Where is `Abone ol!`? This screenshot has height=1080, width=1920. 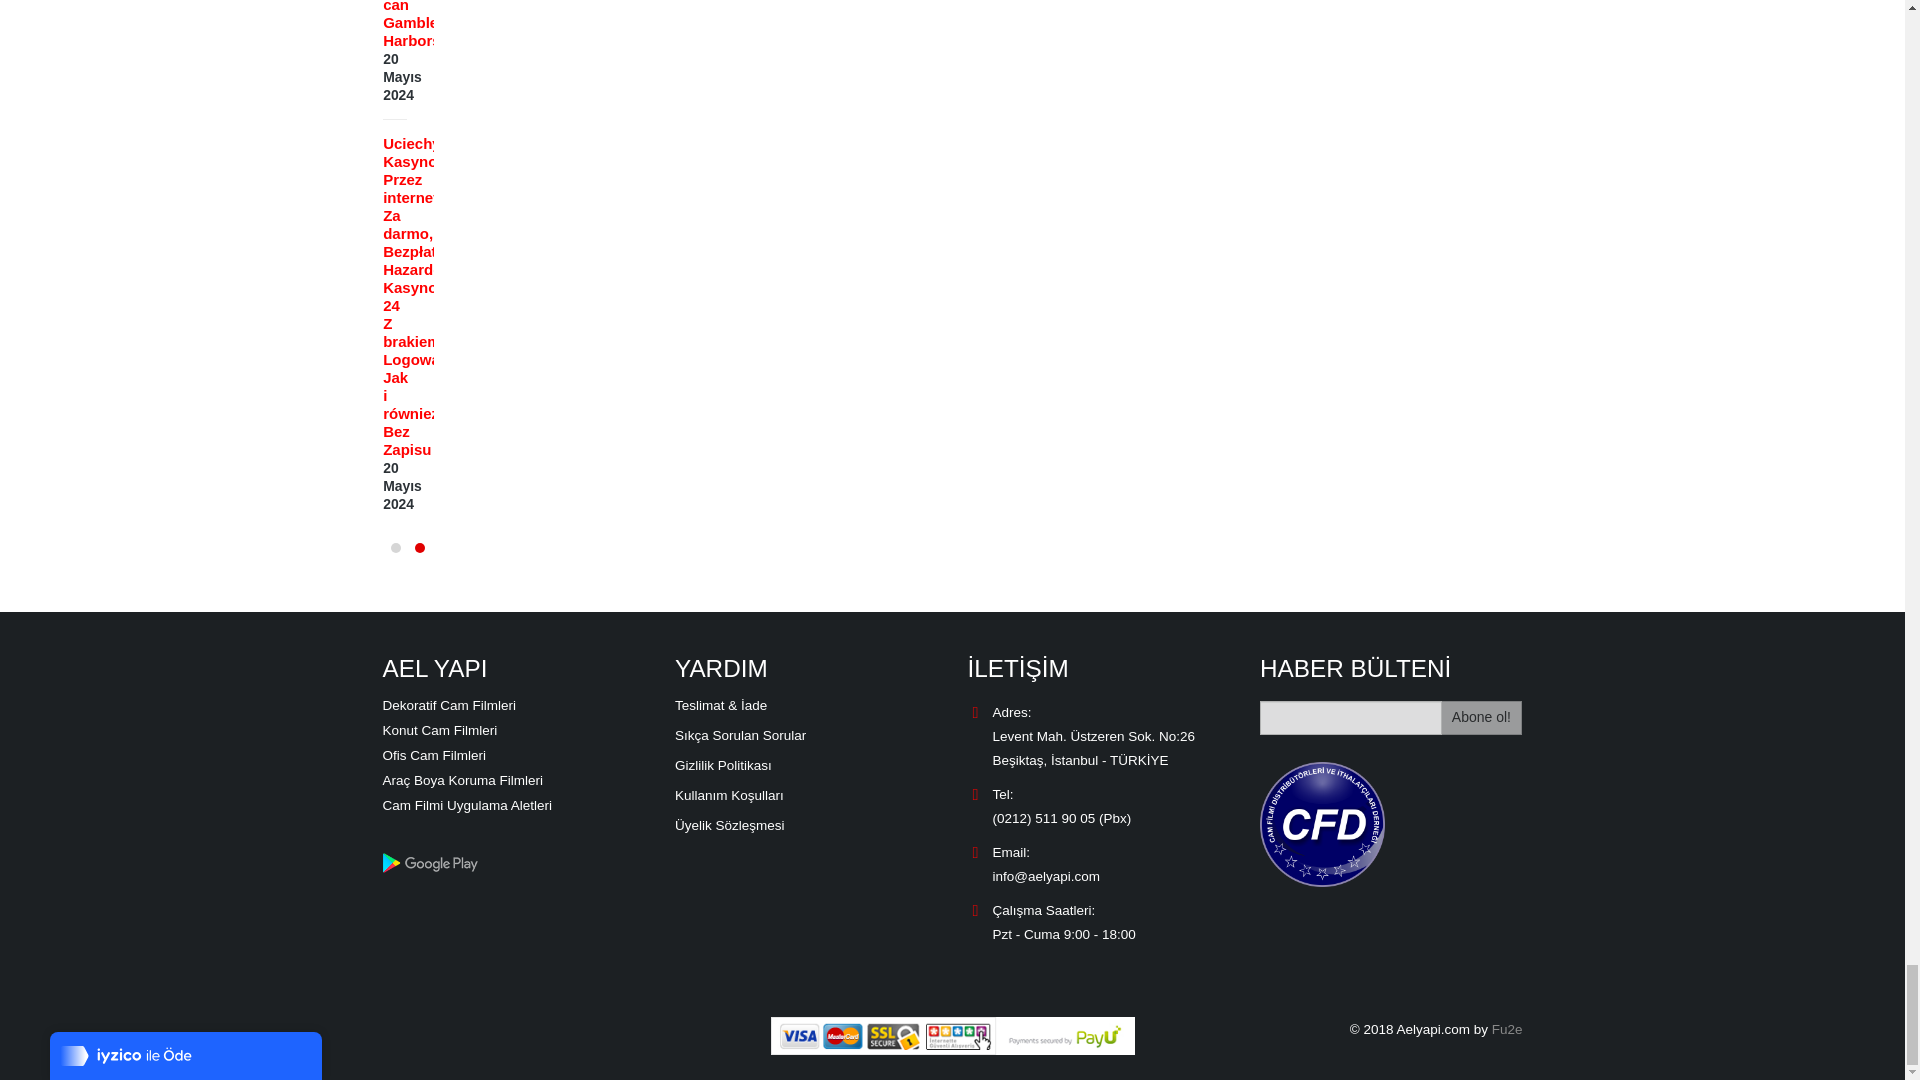
Abone ol! is located at coordinates (1482, 718).